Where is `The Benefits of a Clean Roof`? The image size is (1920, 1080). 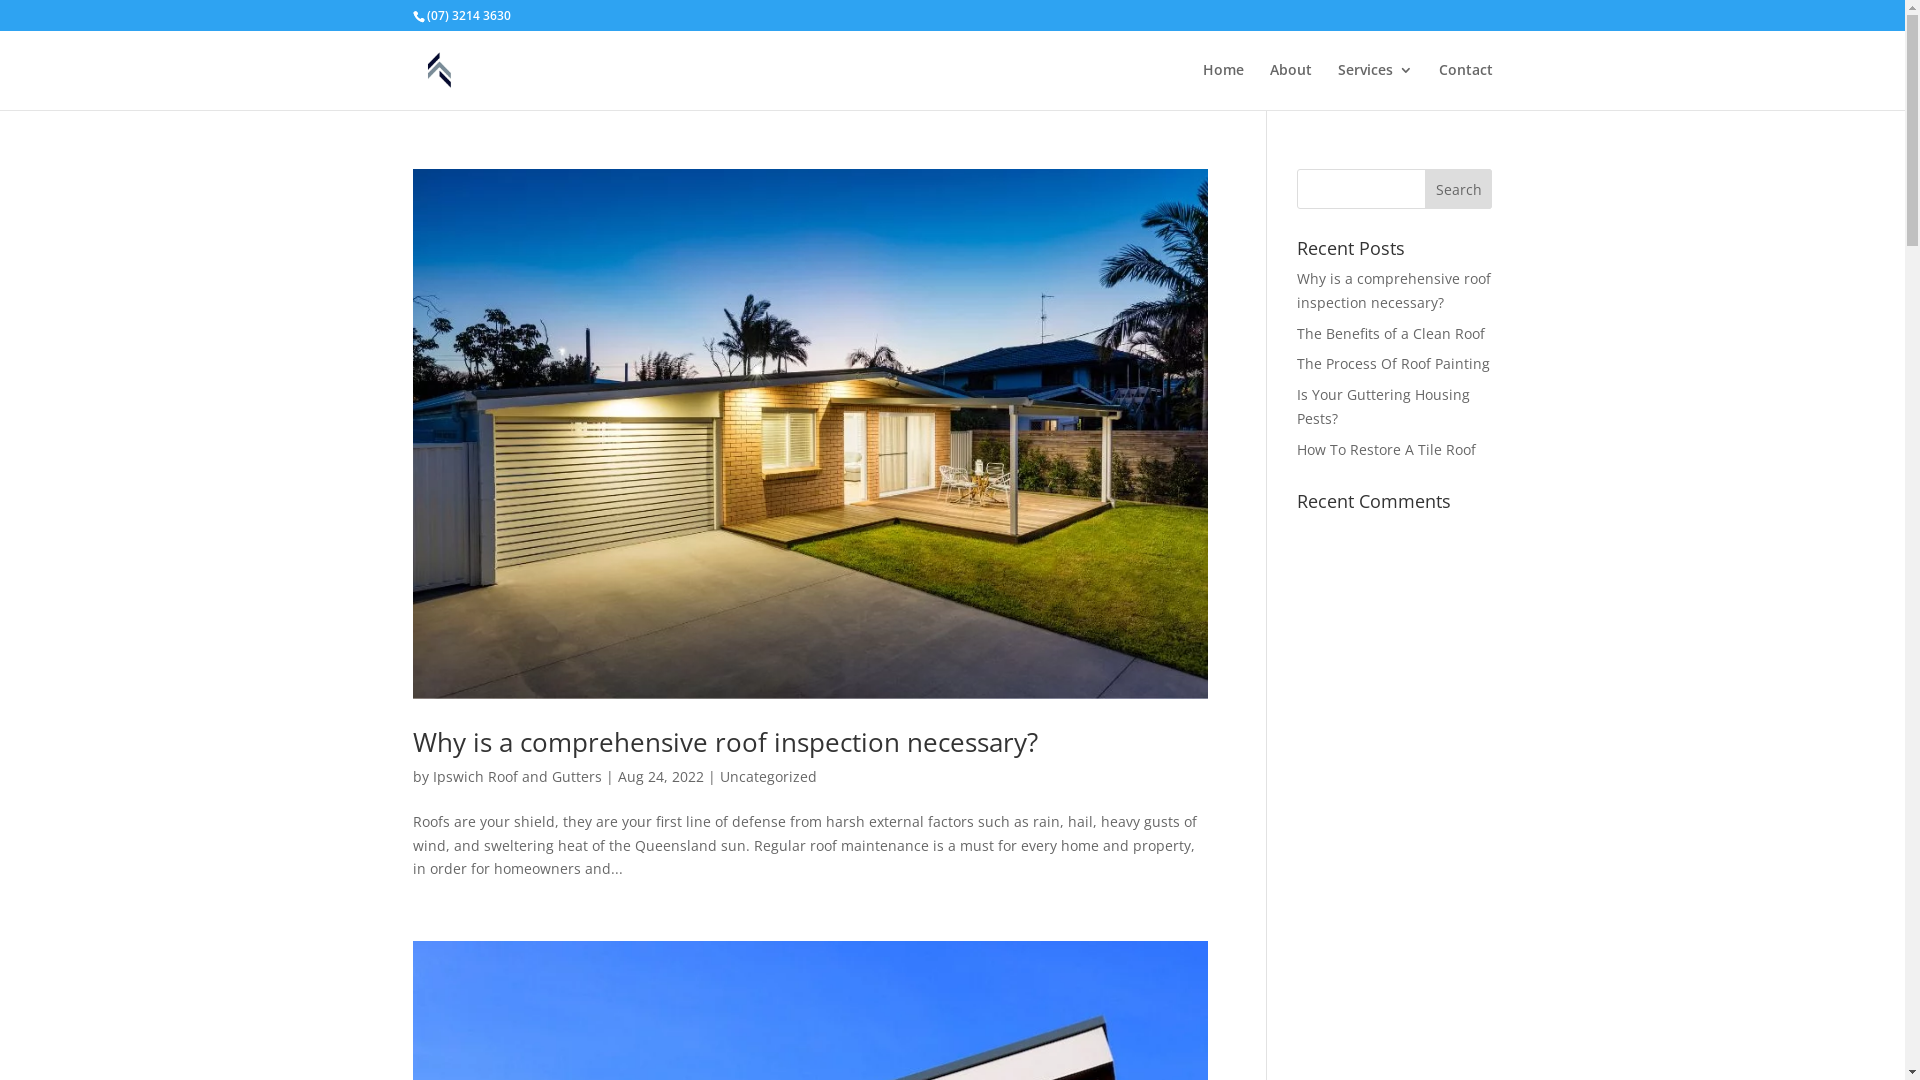 The Benefits of a Clean Roof is located at coordinates (1391, 334).